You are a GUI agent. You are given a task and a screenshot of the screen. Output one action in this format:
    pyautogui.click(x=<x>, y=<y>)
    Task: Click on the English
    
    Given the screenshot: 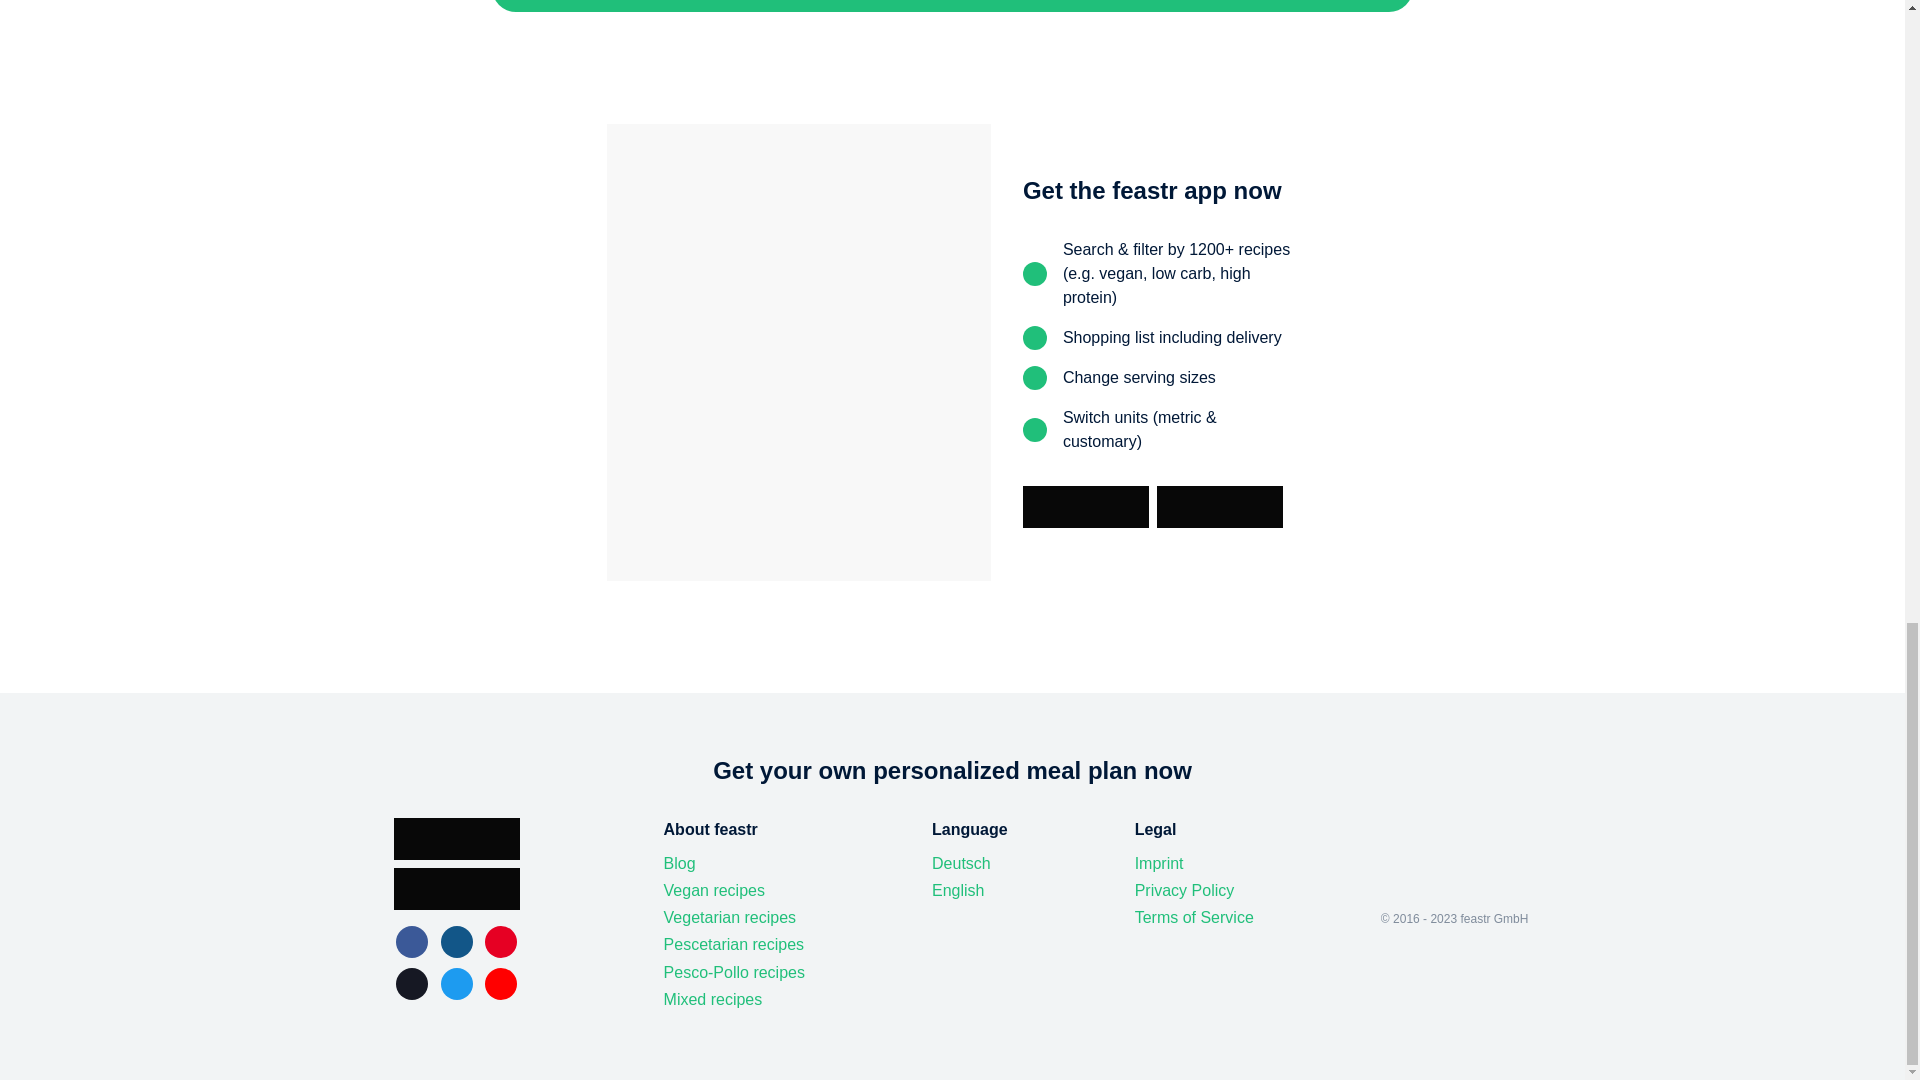 What is the action you would take?
    pyautogui.click(x=957, y=890)
    